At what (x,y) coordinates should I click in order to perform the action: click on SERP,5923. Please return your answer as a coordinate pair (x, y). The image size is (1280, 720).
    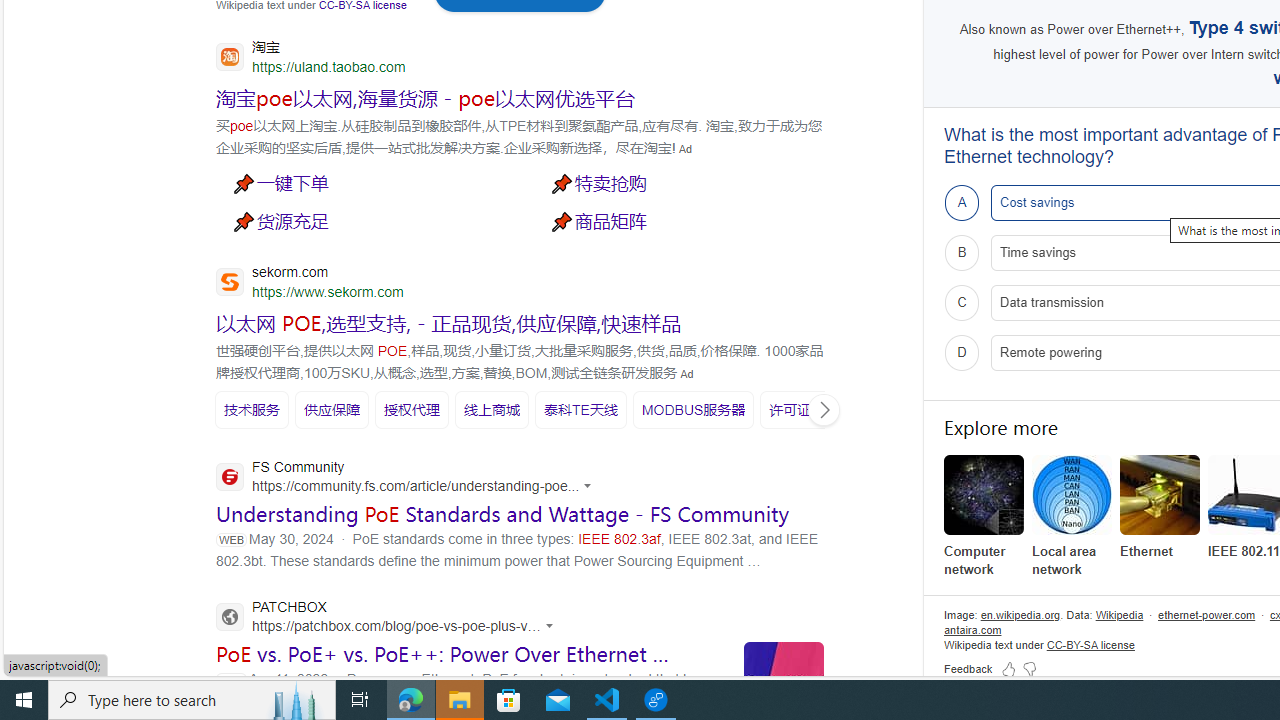
    Looking at the image, I should click on (449, 323).